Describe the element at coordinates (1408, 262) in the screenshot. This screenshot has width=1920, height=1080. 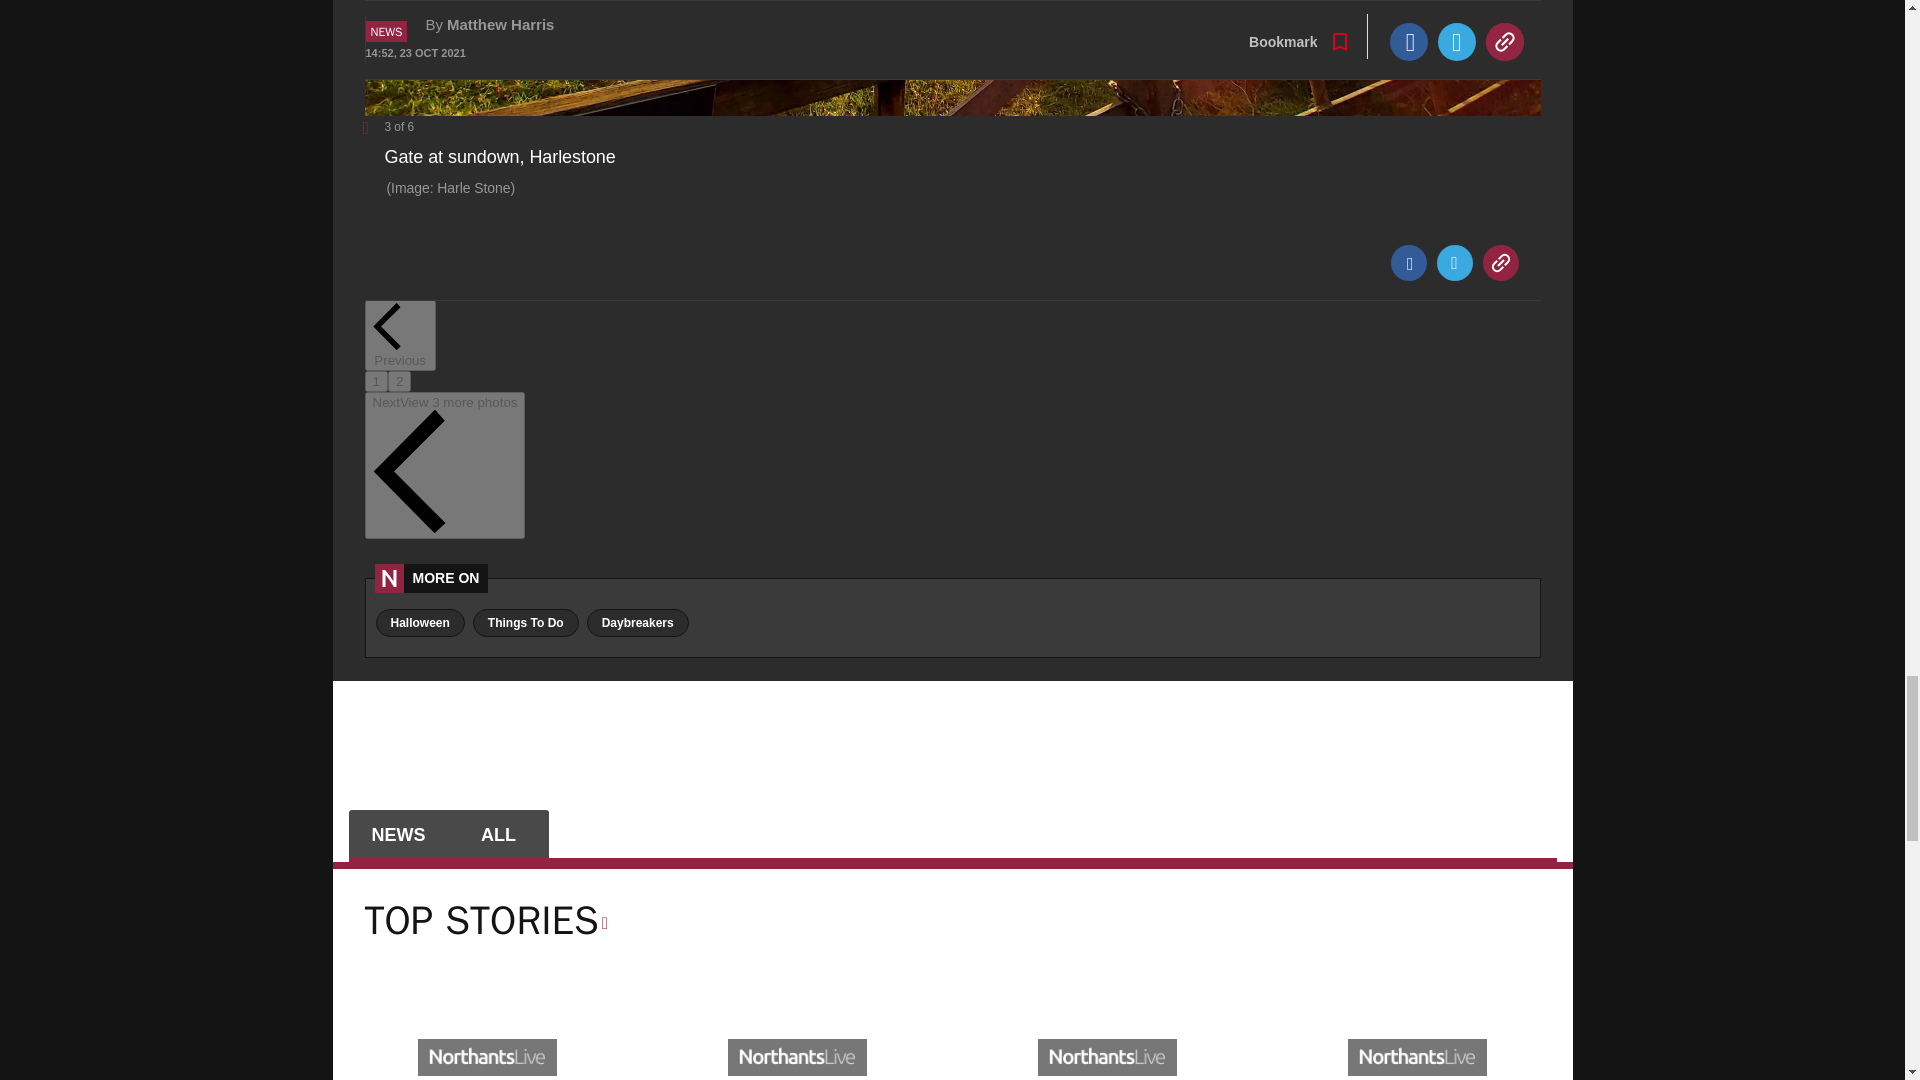
I see `Facebook` at that location.